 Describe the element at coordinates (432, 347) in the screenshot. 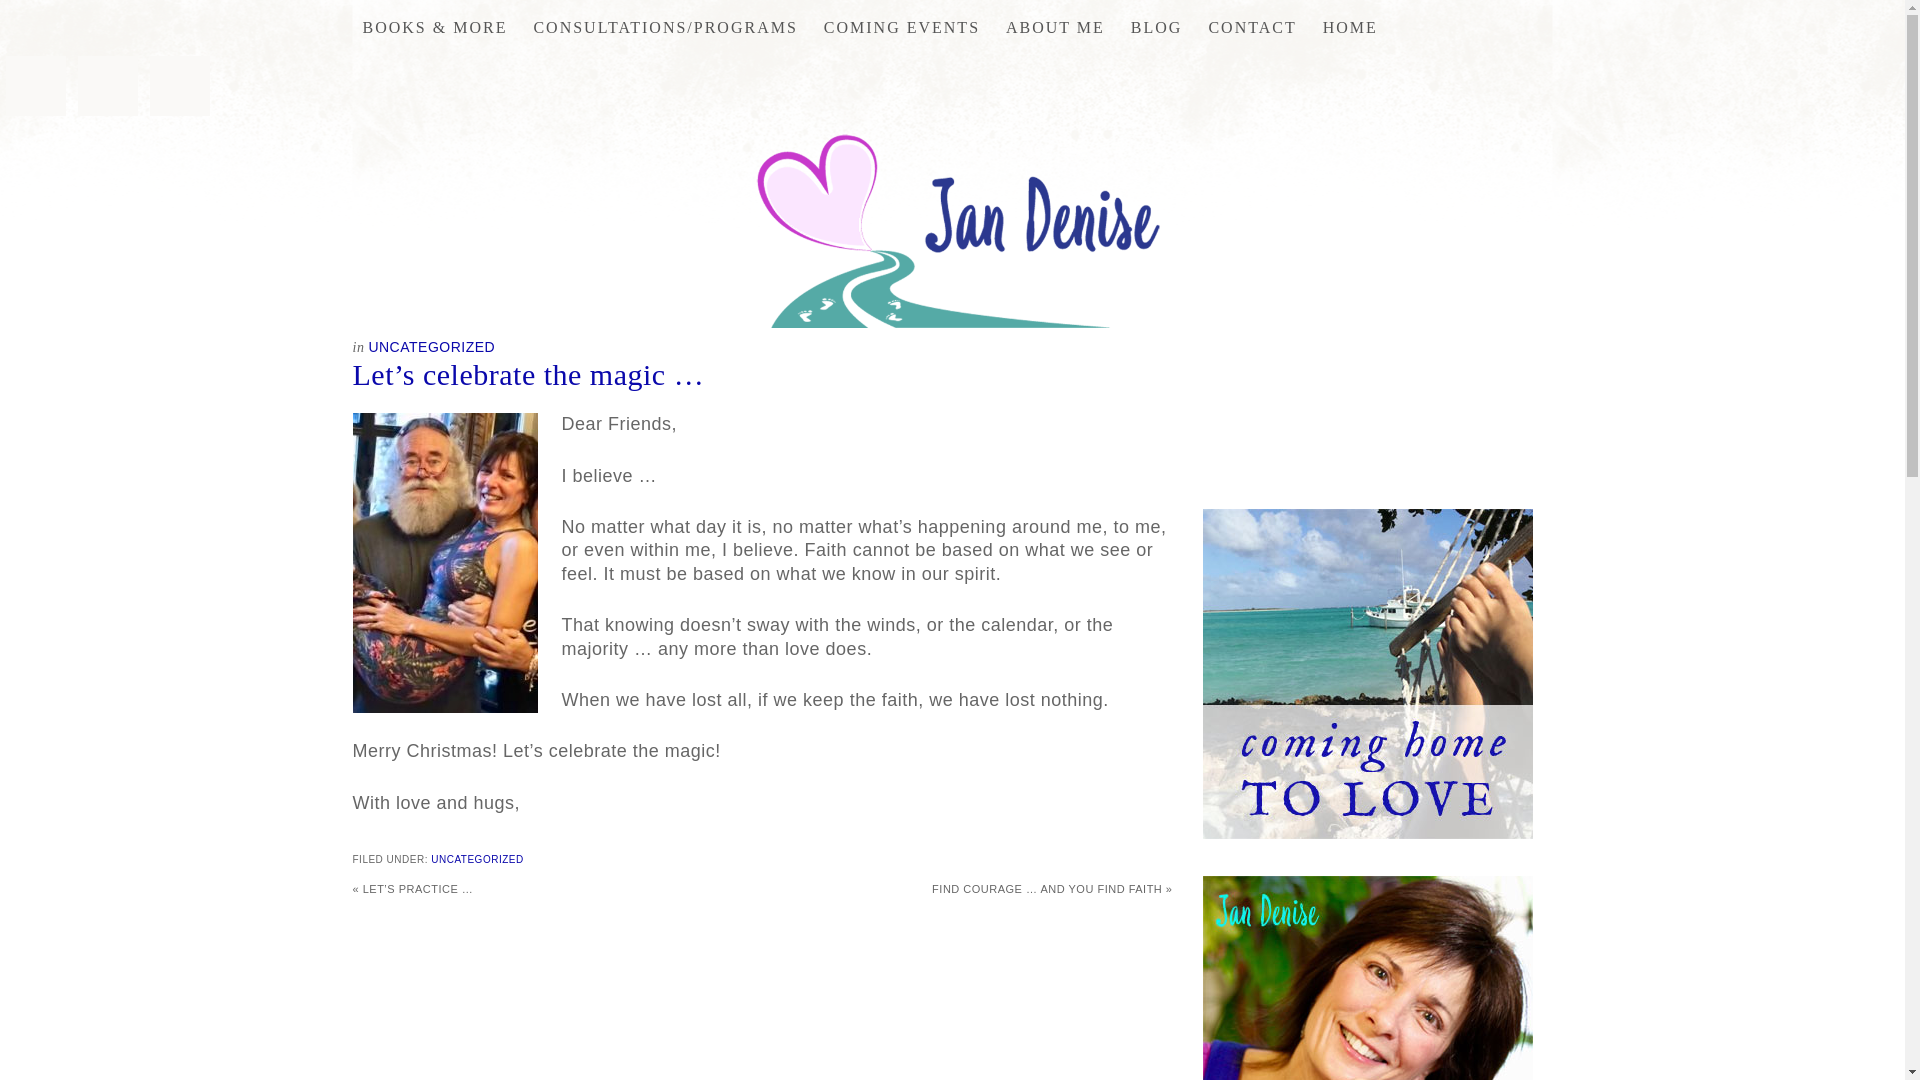

I see `UNCATEGORIZED` at that location.